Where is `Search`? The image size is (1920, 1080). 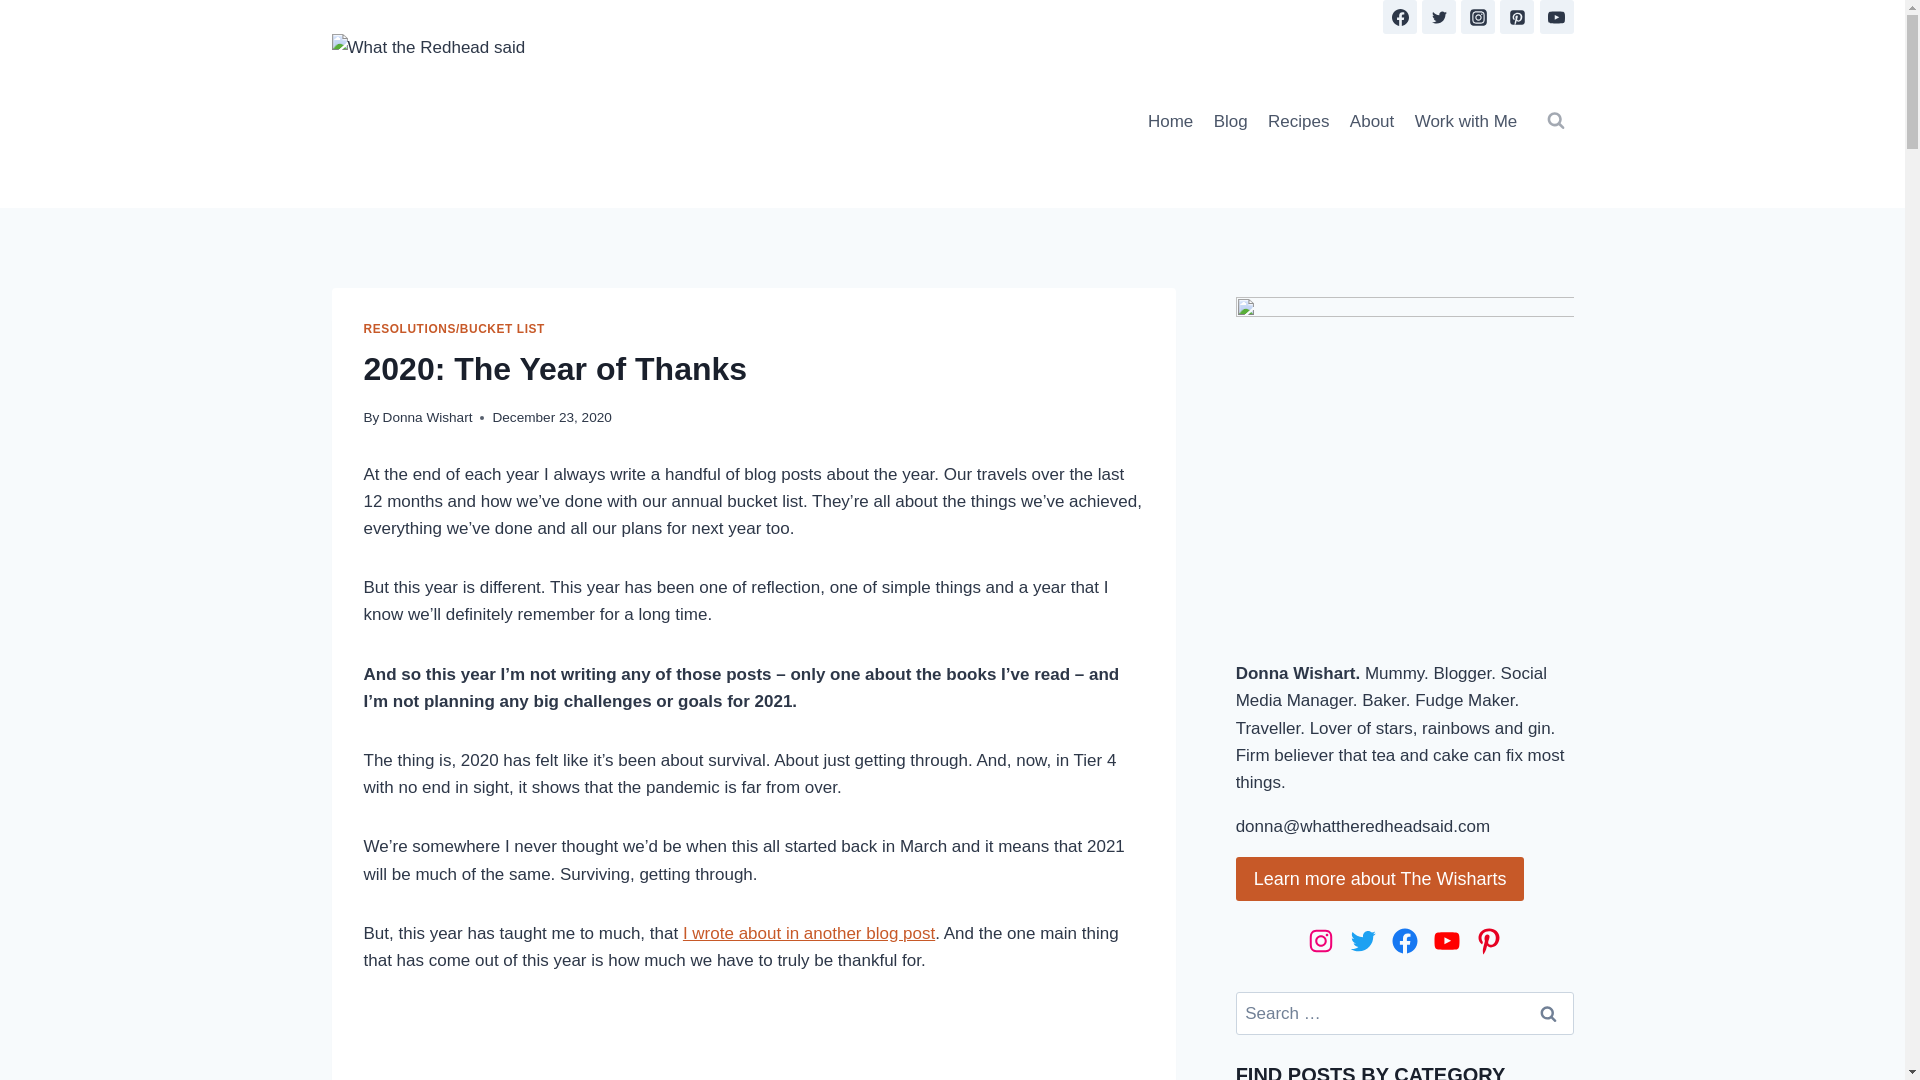 Search is located at coordinates (1549, 1013).